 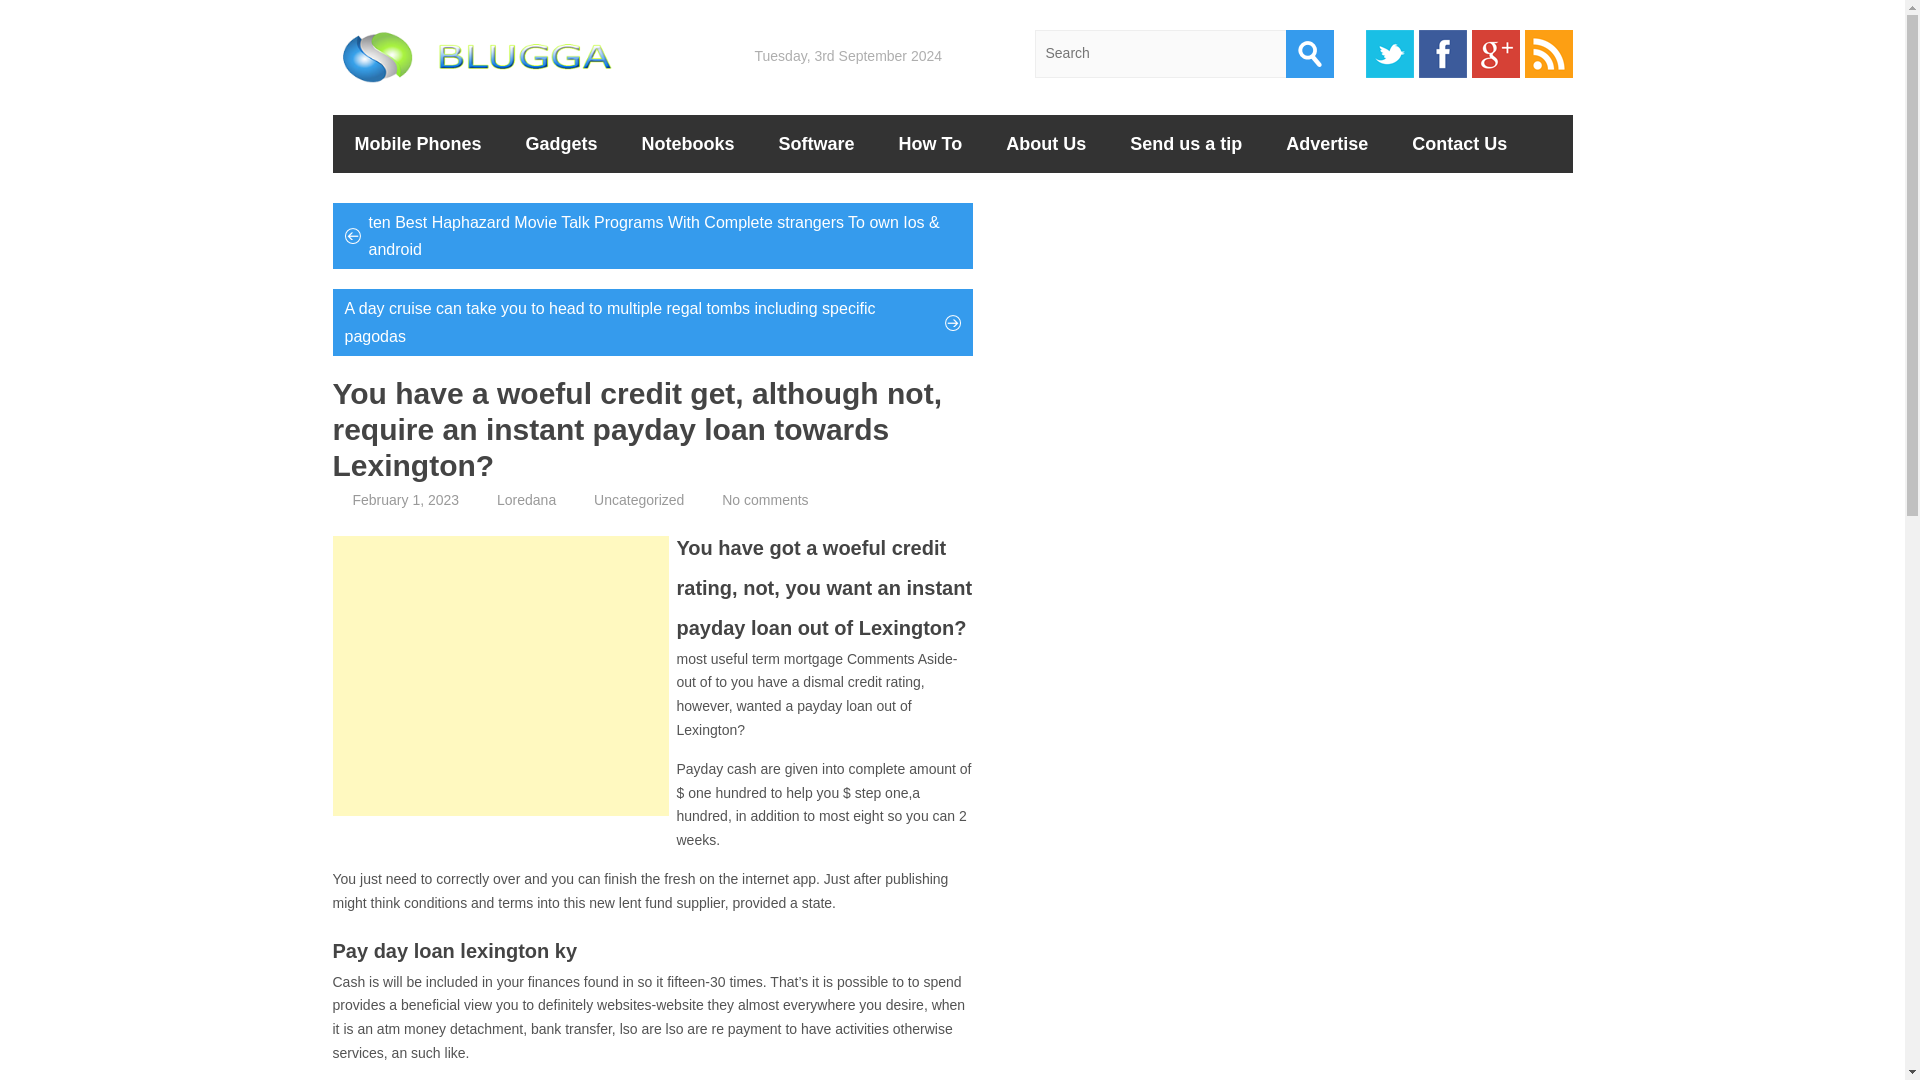 What do you see at coordinates (764, 500) in the screenshot?
I see `No comments` at bounding box center [764, 500].